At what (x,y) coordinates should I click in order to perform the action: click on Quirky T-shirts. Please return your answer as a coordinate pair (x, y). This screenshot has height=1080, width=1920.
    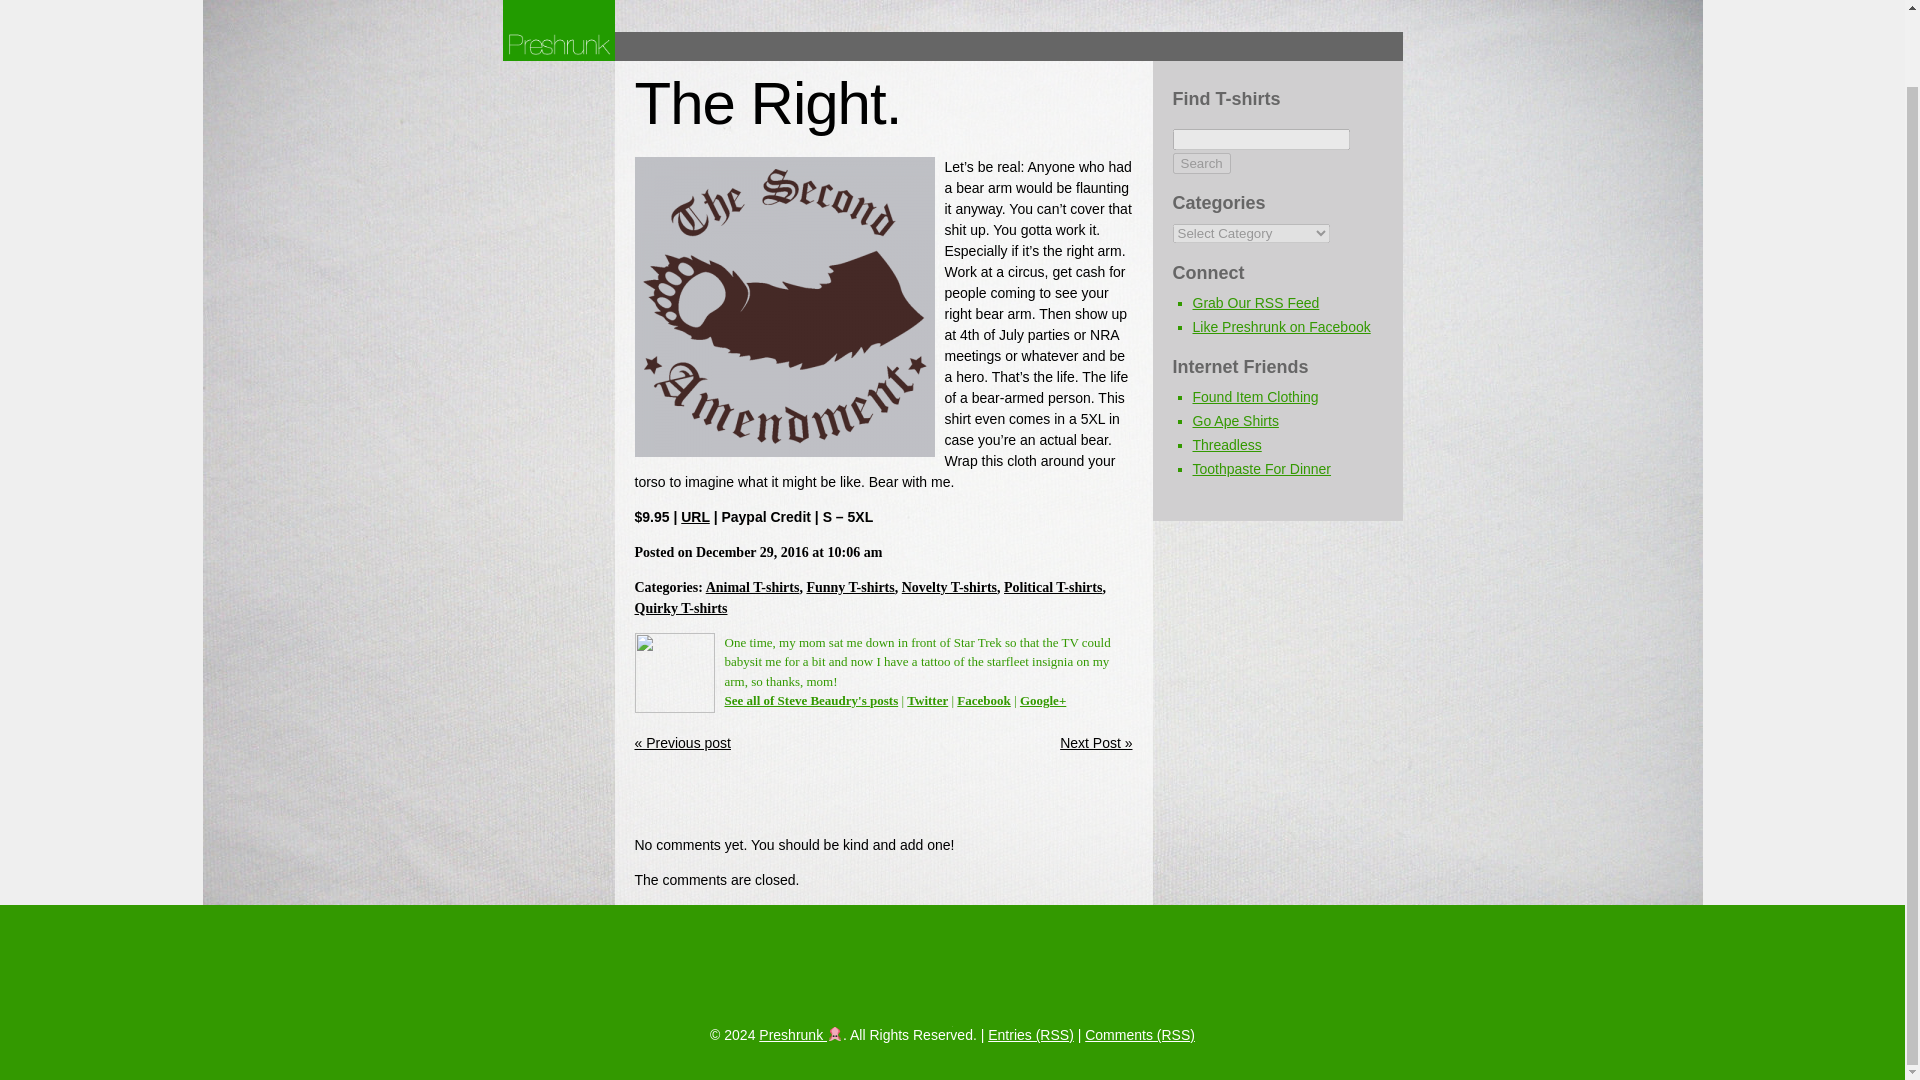
    Looking at the image, I should click on (680, 608).